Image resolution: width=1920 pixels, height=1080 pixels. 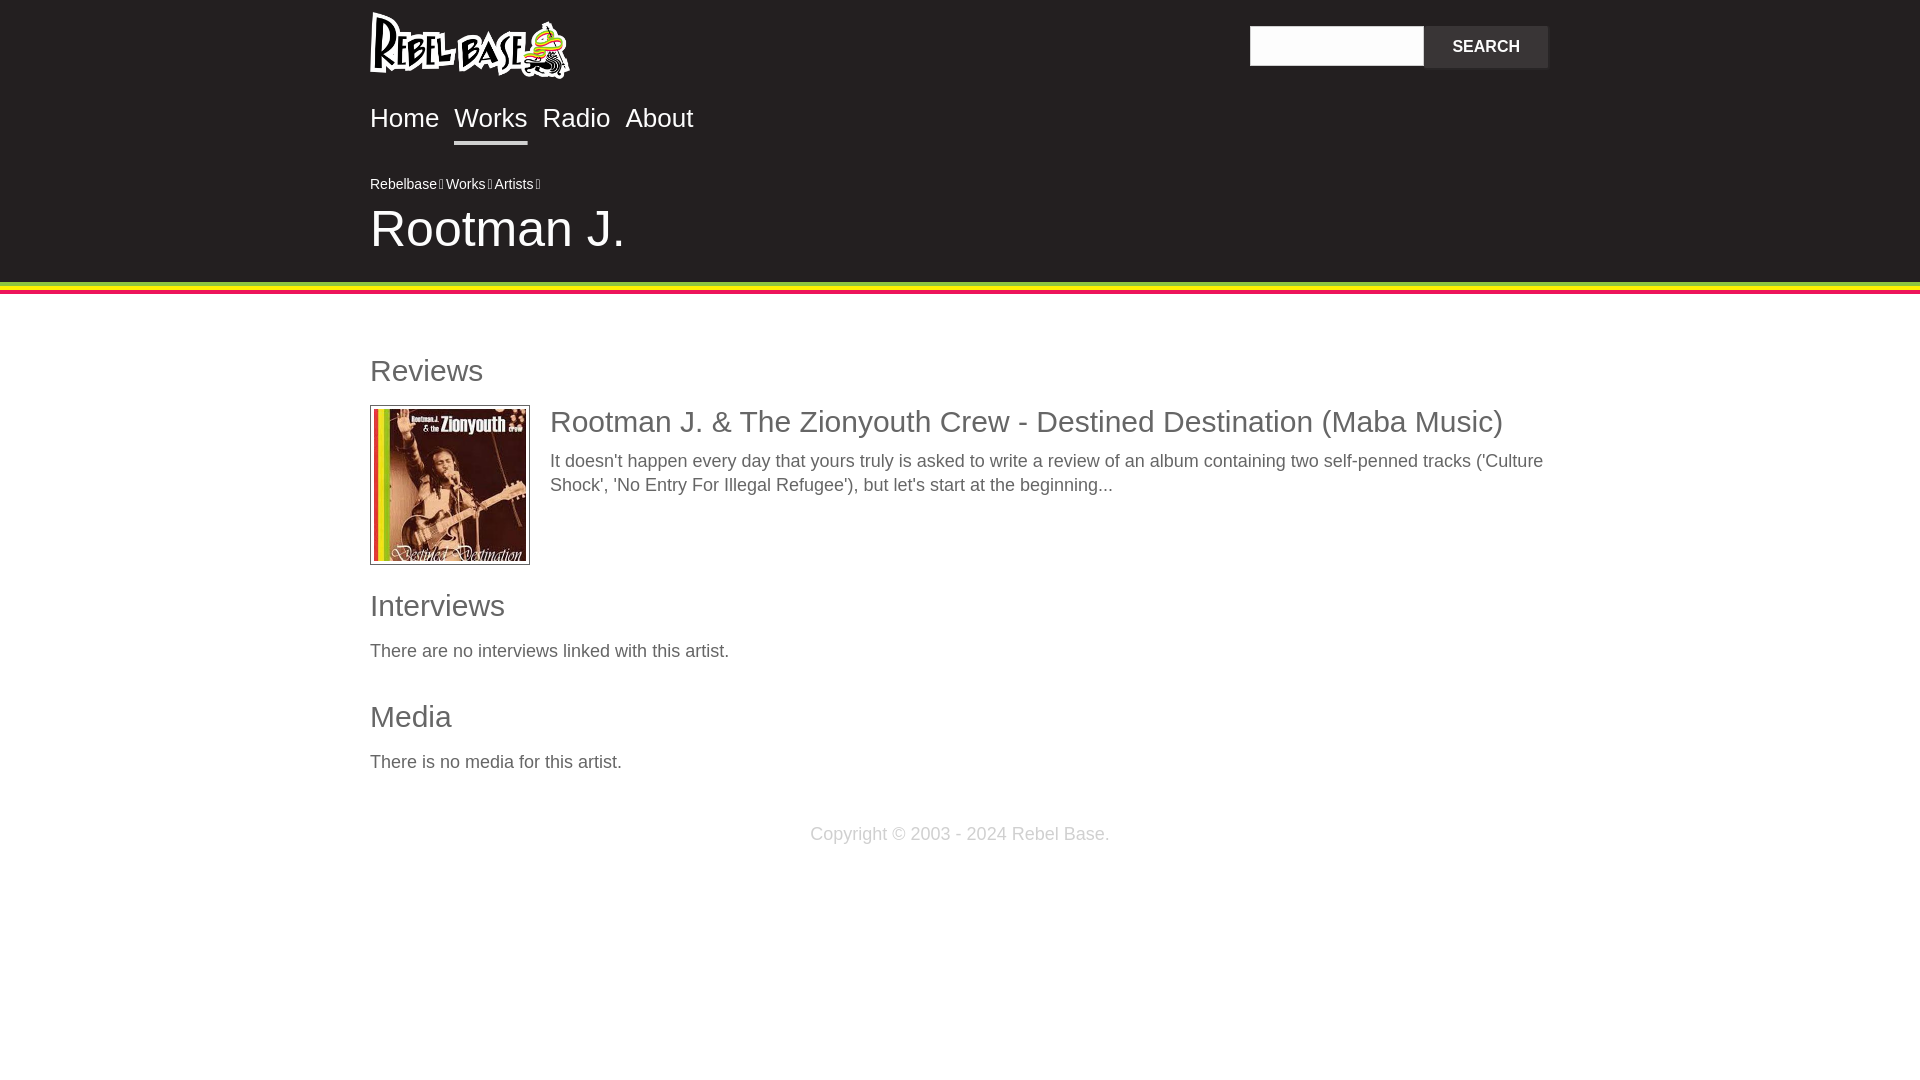 What do you see at coordinates (576, 117) in the screenshot?
I see `Radio` at bounding box center [576, 117].